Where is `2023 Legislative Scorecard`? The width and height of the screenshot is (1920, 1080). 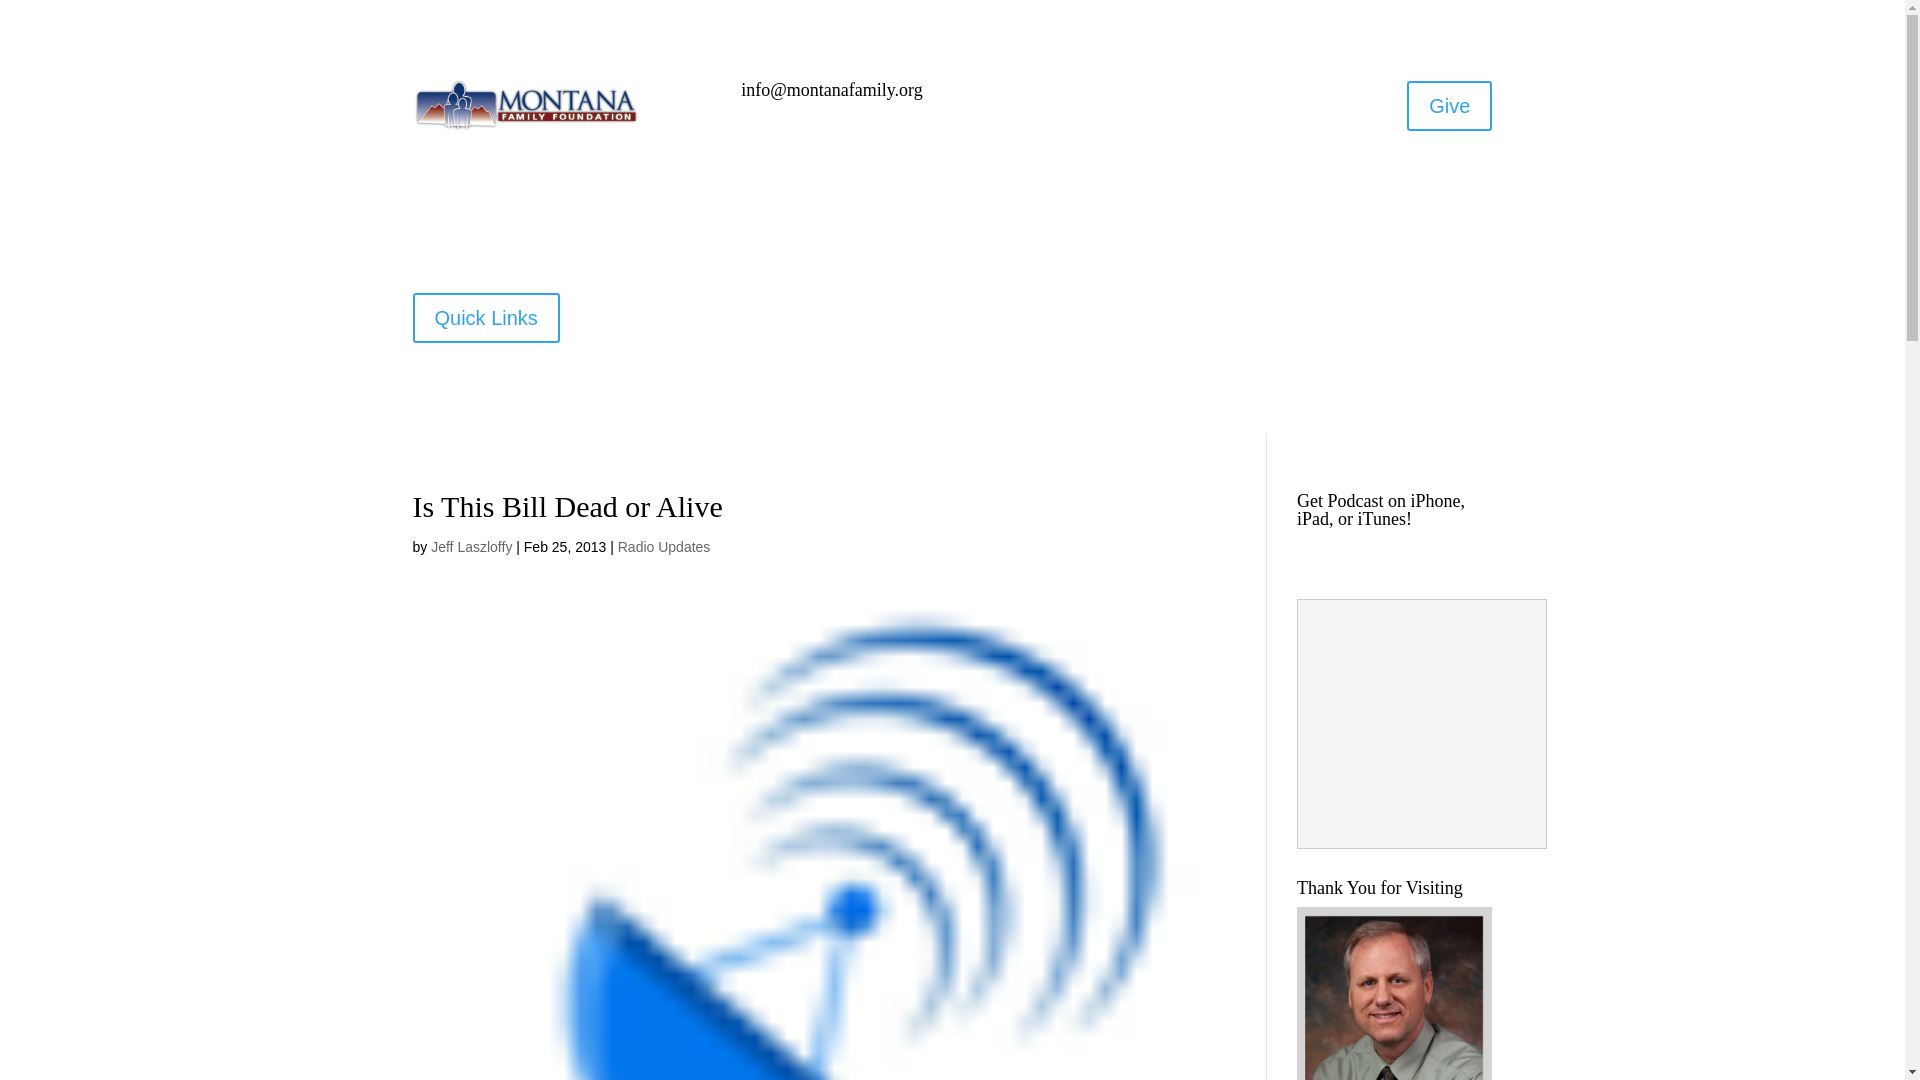
2023 Legislative Scorecard is located at coordinates (1286, 342).